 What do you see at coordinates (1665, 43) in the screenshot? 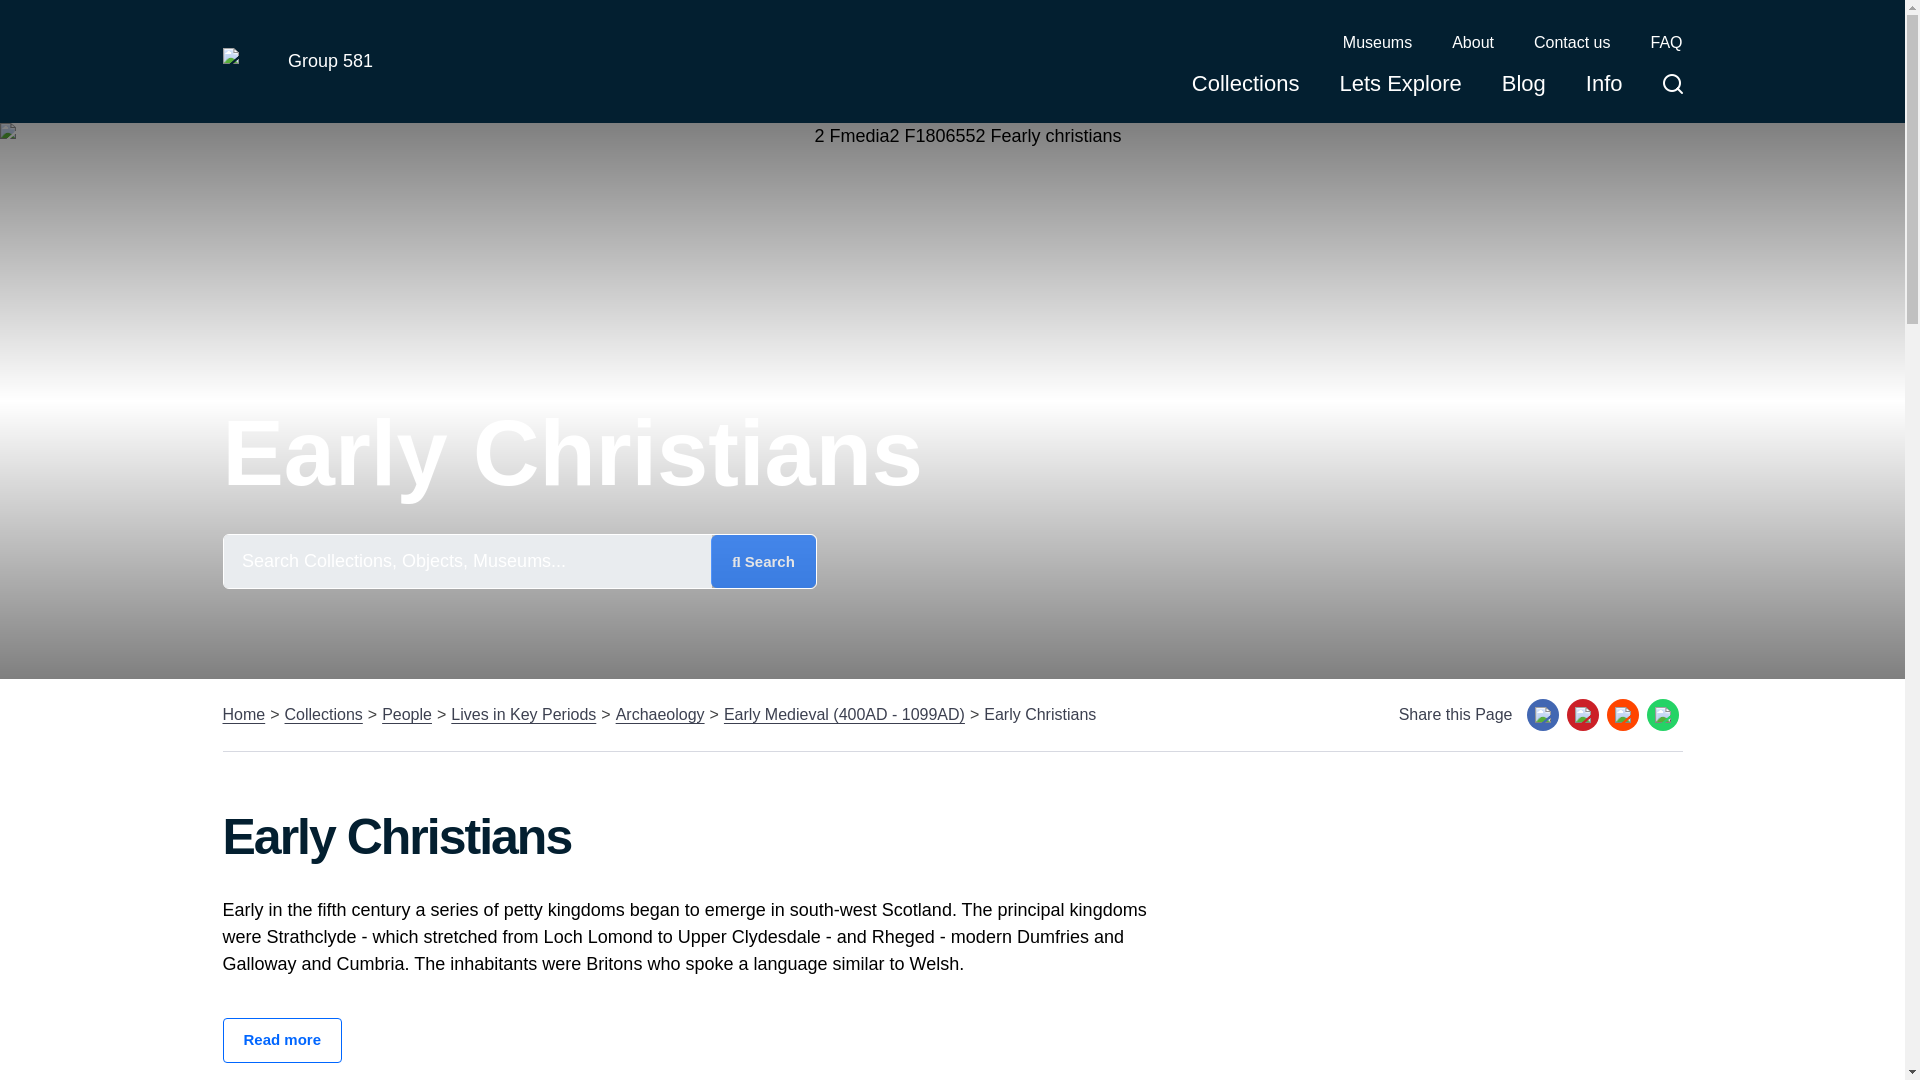
I see `FAQ` at bounding box center [1665, 43].